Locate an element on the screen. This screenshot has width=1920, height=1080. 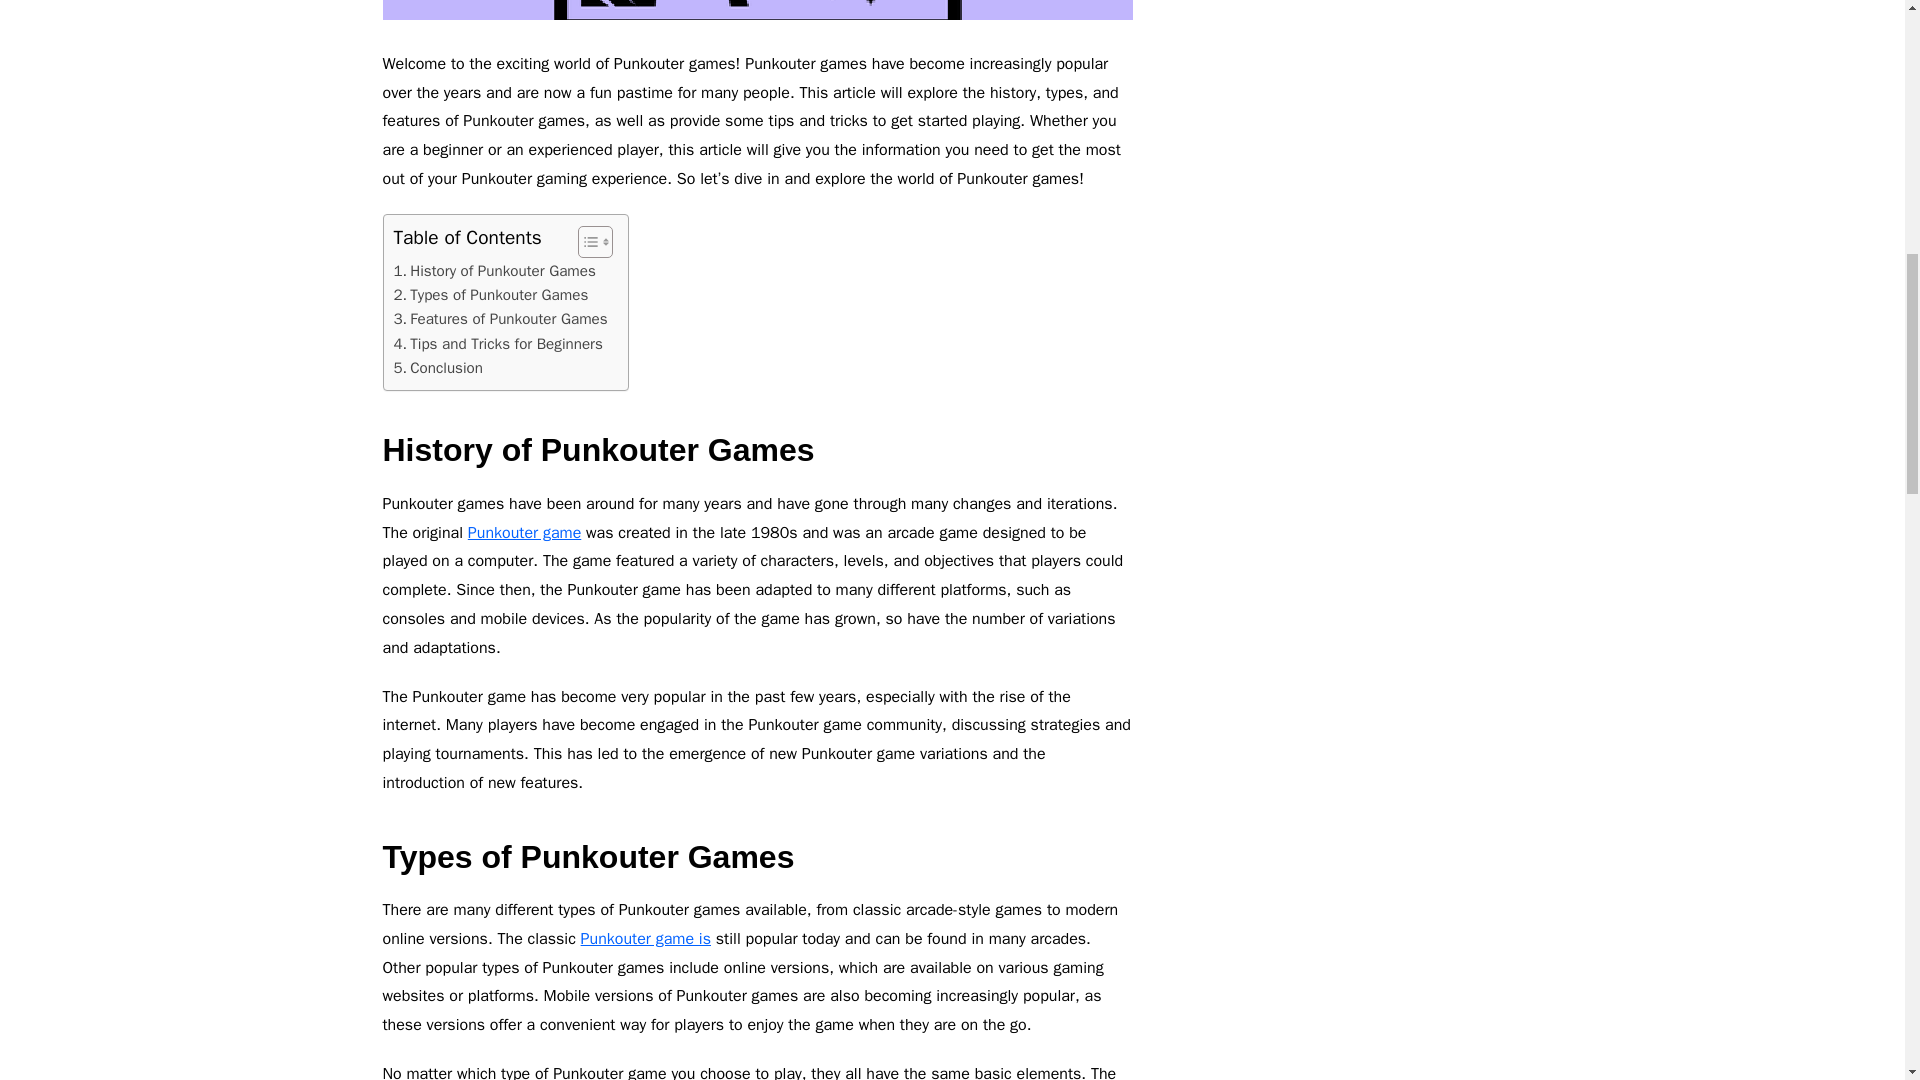
Types of Punkouter Games is located at coordinates (491, 294).